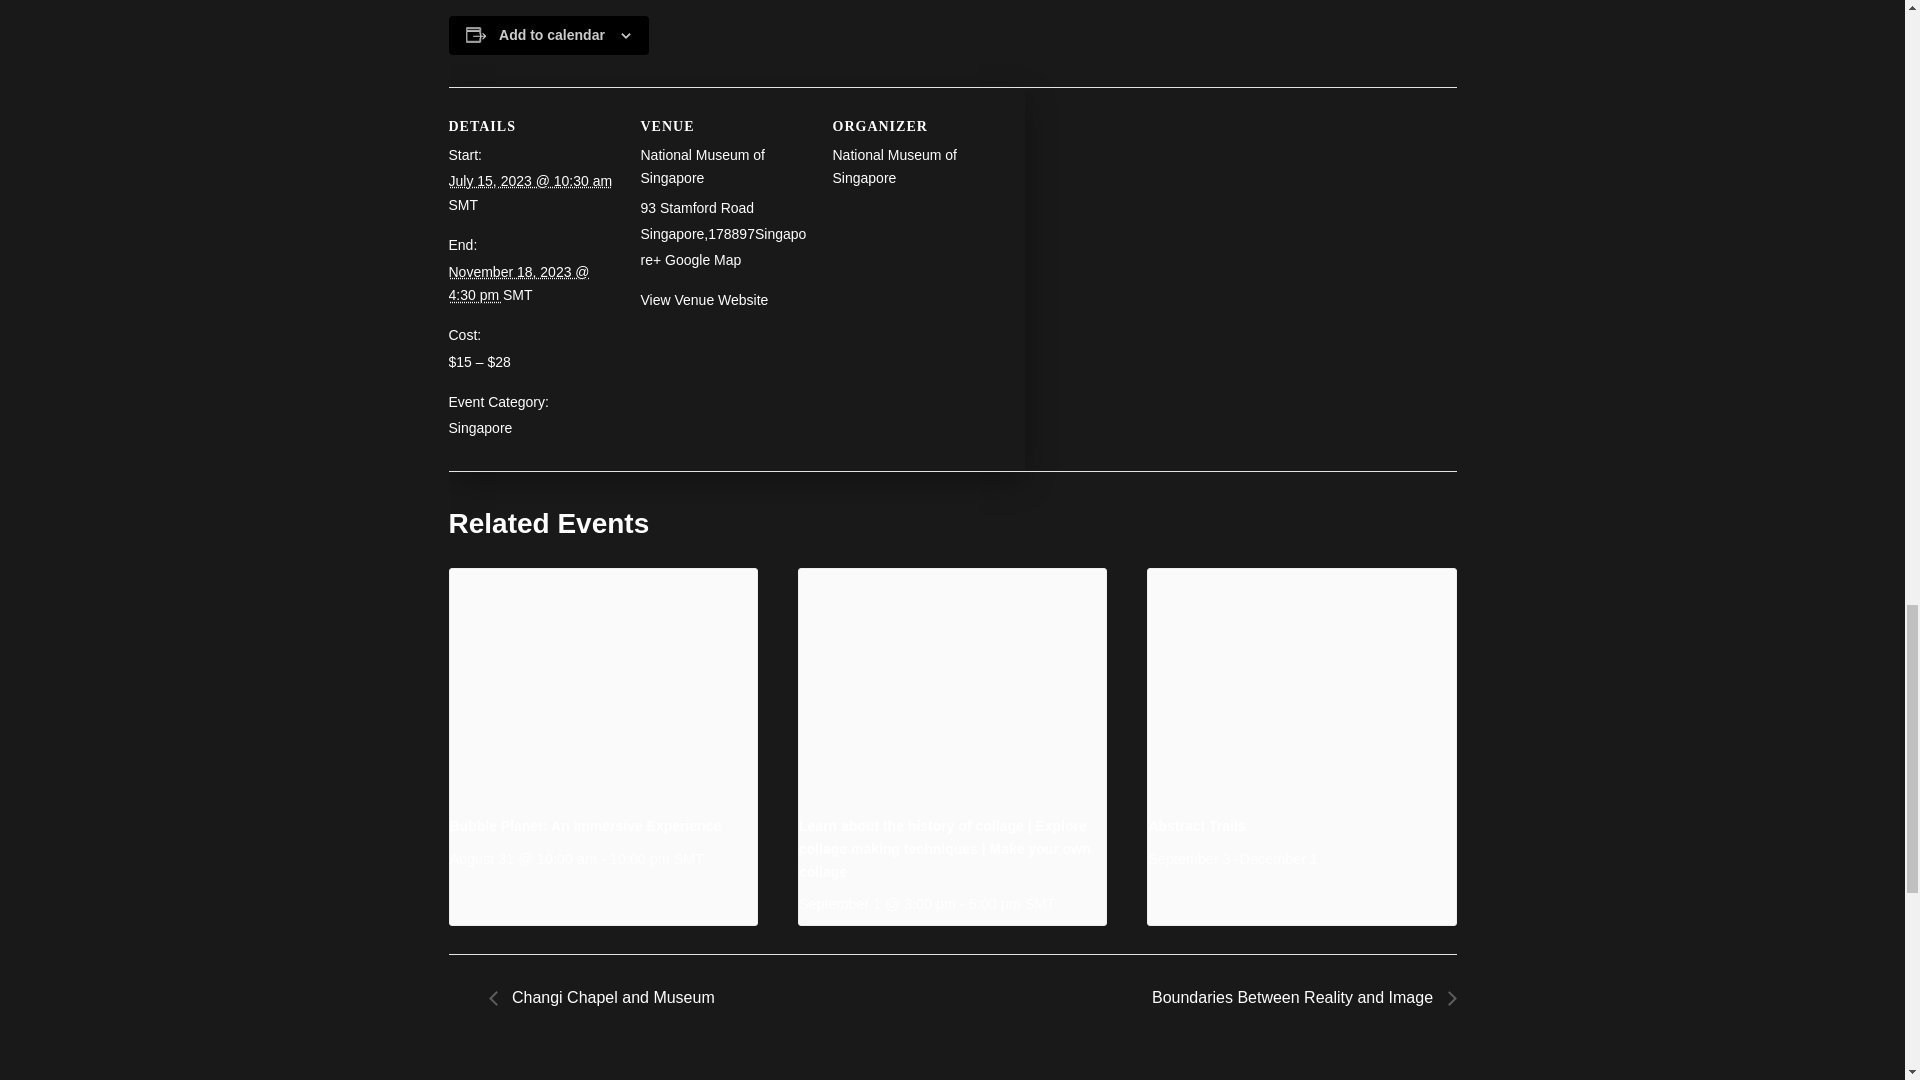  I want to click on Click to view a Google Map, so click(696, 259).